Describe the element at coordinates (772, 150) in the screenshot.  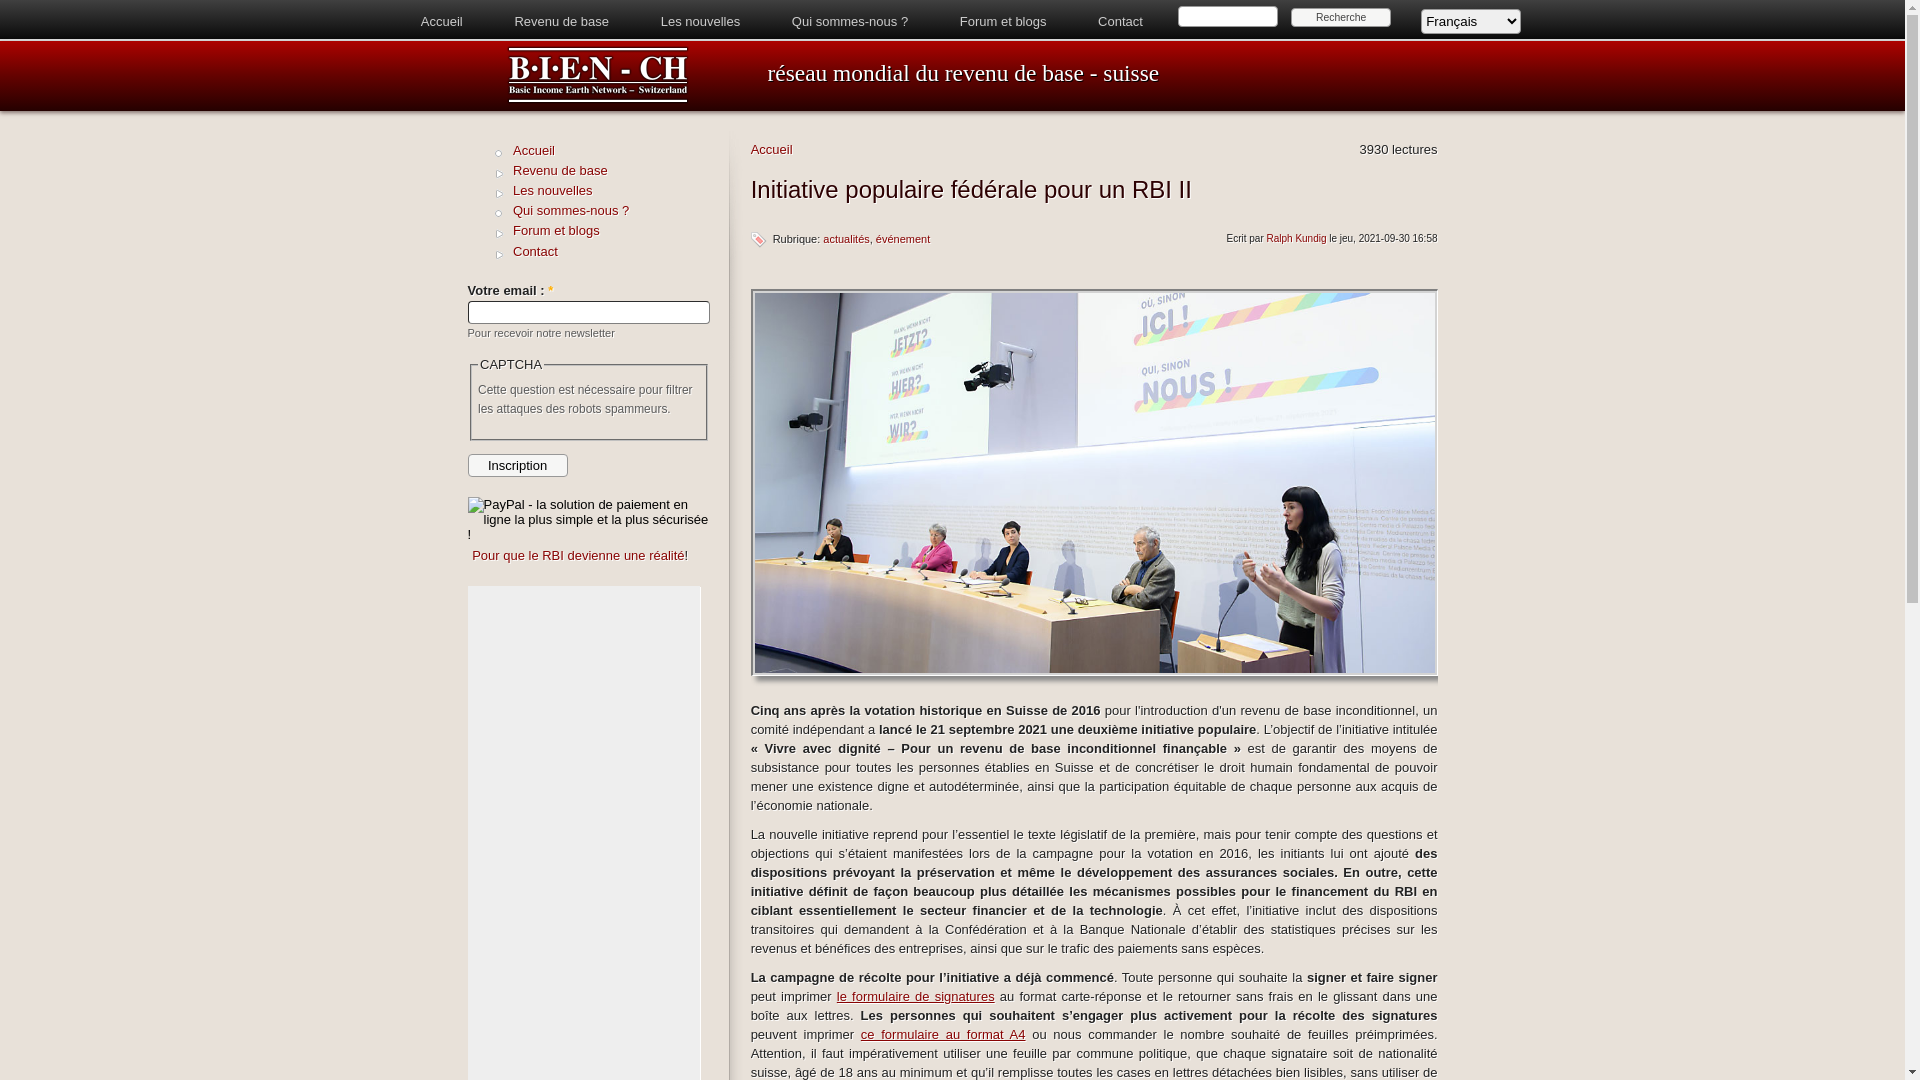
I see `Accueil` at that location.